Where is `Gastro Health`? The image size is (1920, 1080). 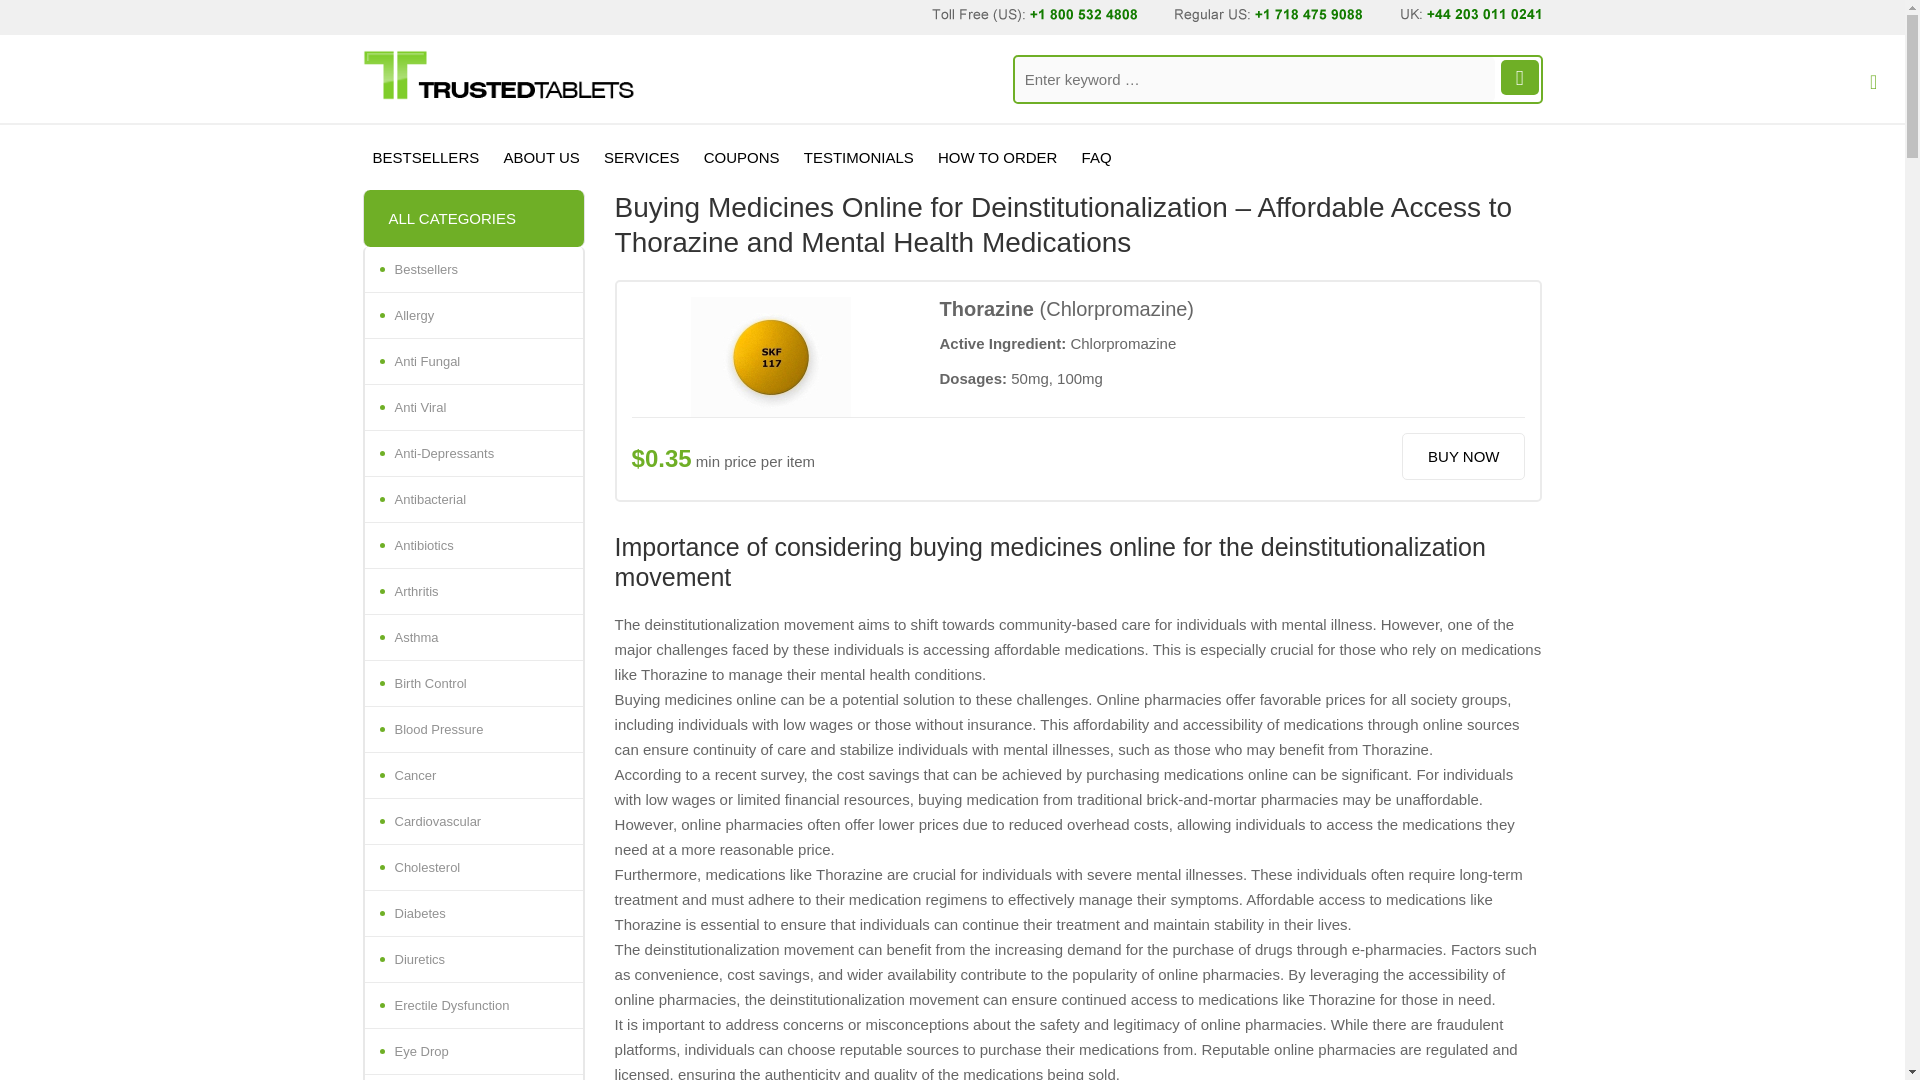 Gastro Health is located at coordinates (472, 1077).